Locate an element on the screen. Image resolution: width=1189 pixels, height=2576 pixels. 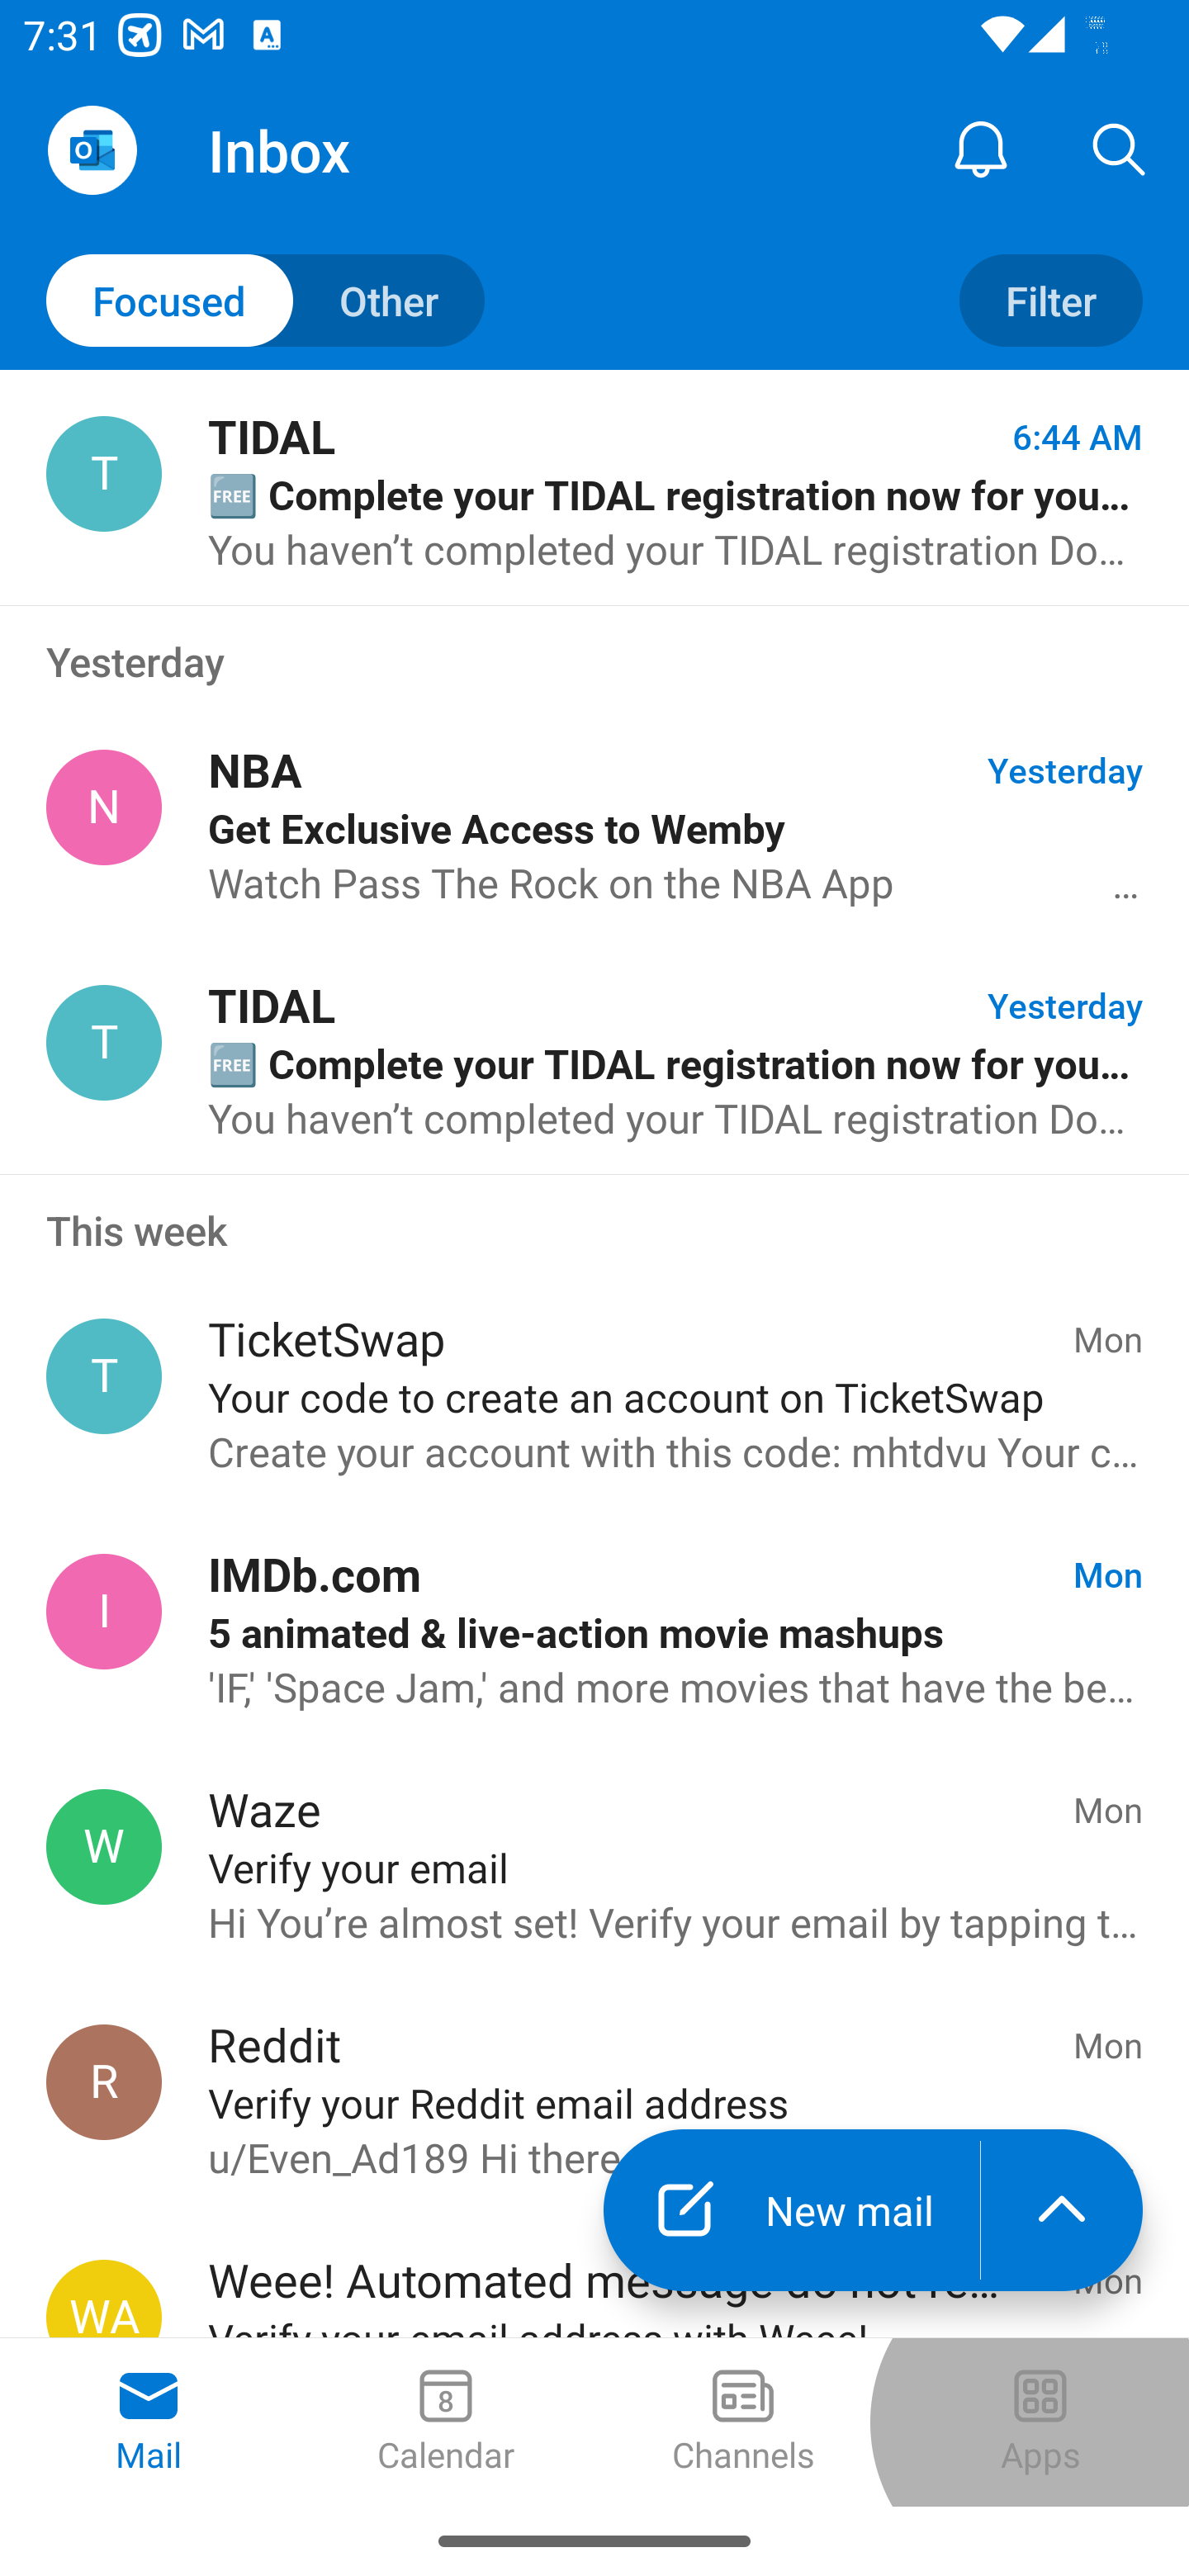
TIDAL, hello@email.tidal.com is located at coordinates (104, 474).